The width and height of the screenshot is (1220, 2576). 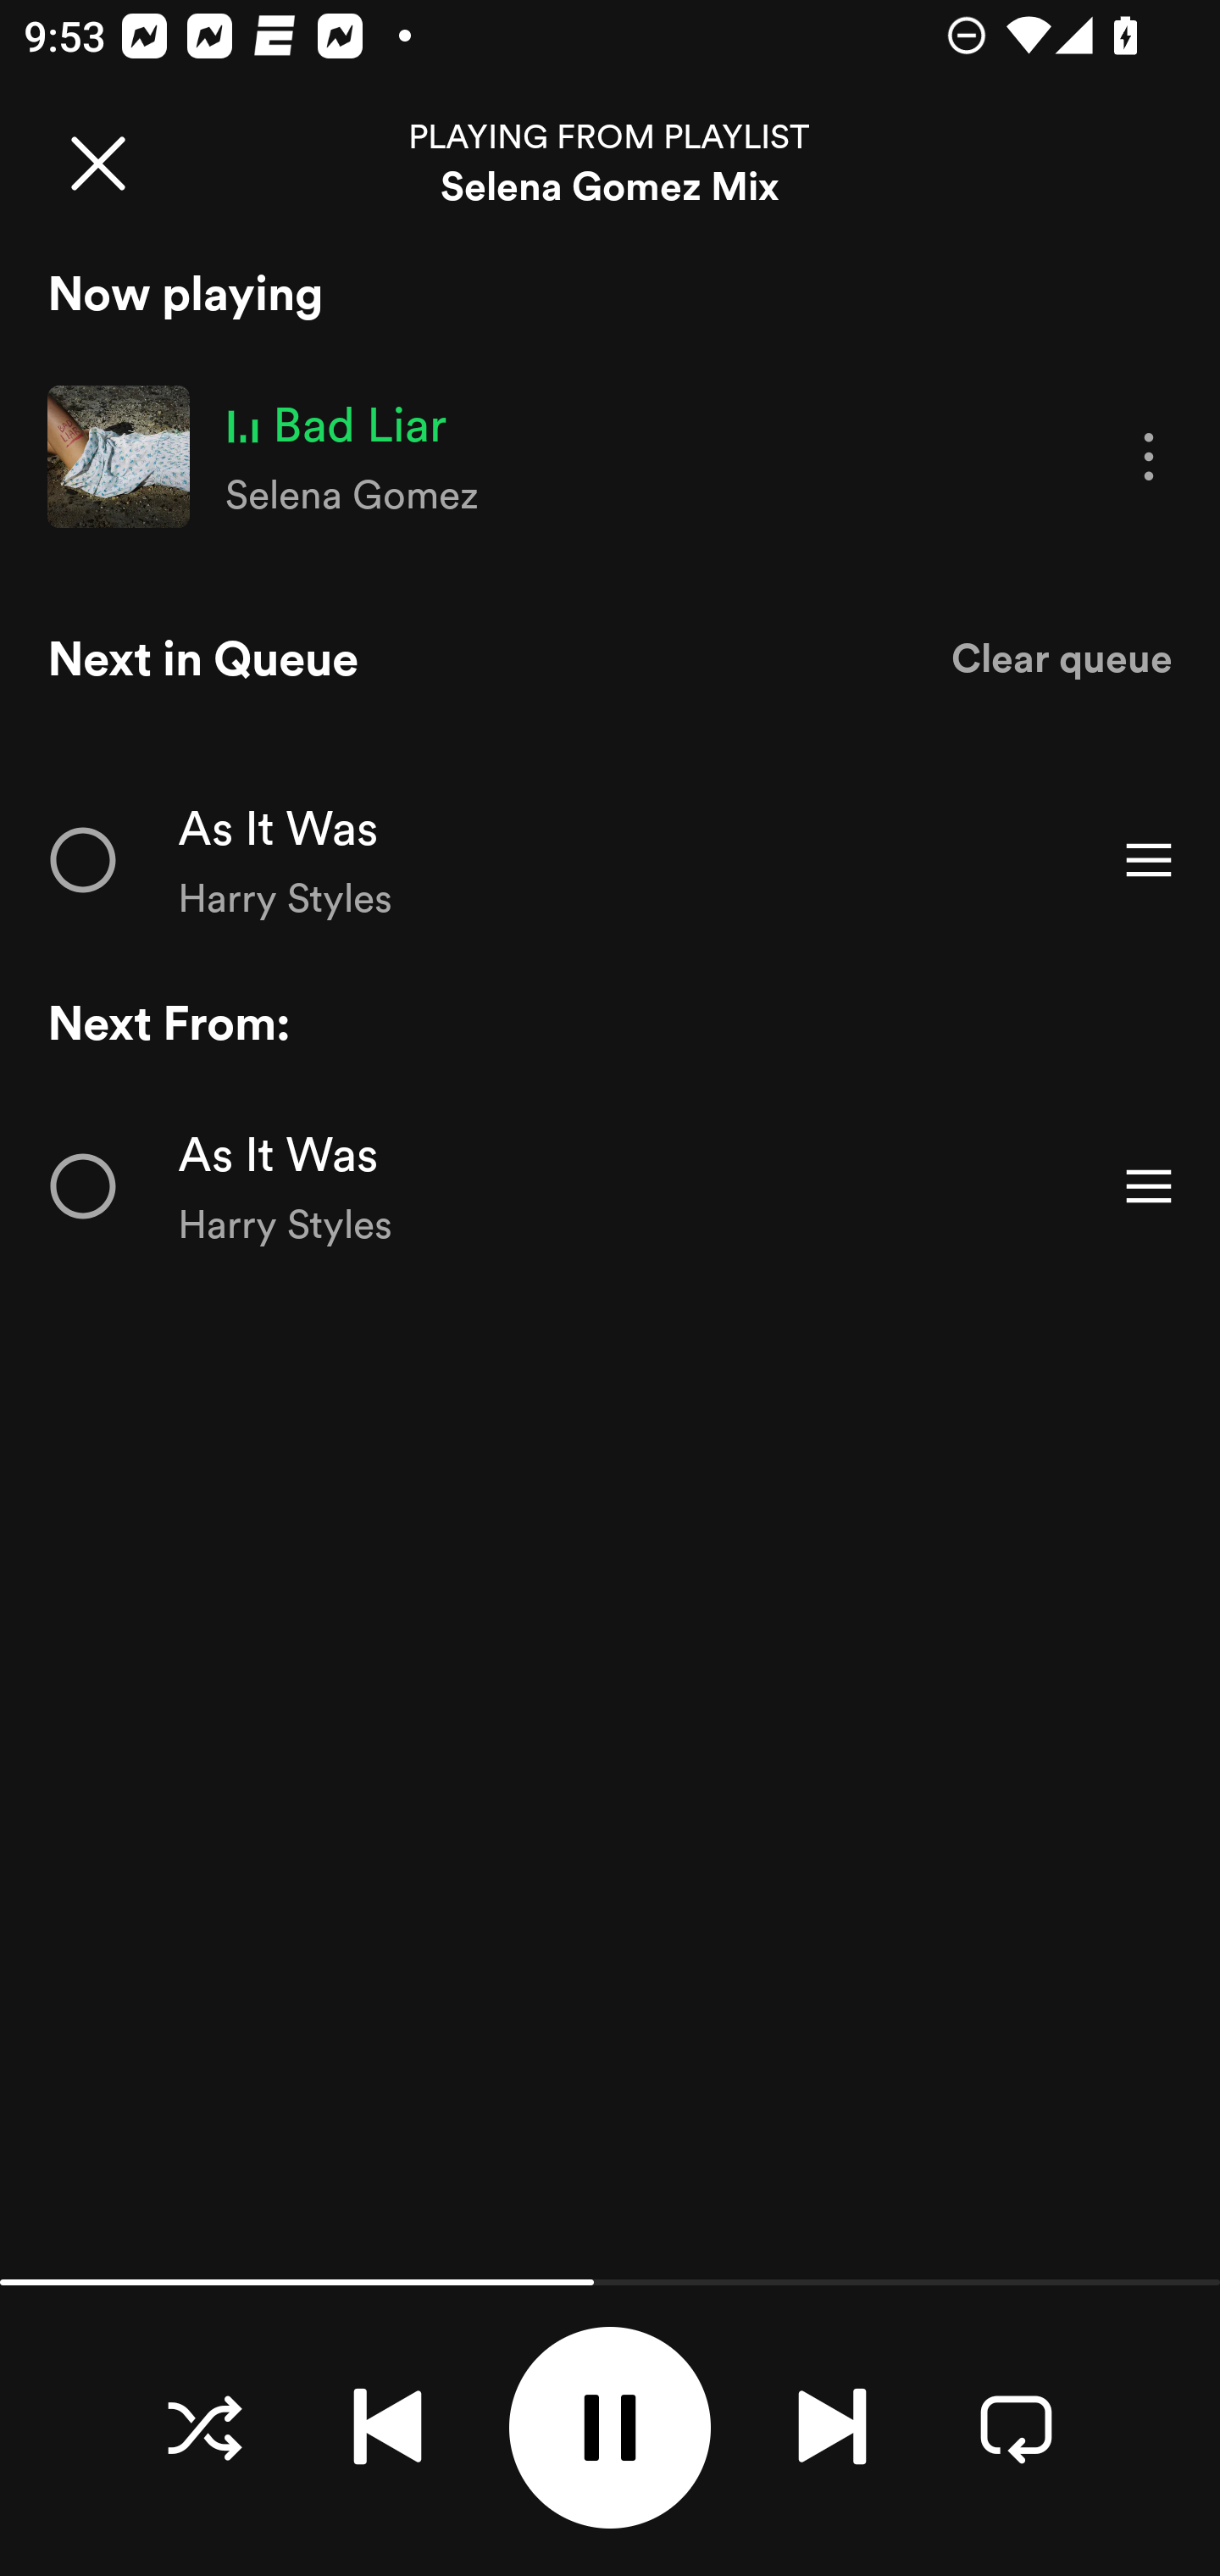 I want to click on Pause, so click(x=610, y=2428).